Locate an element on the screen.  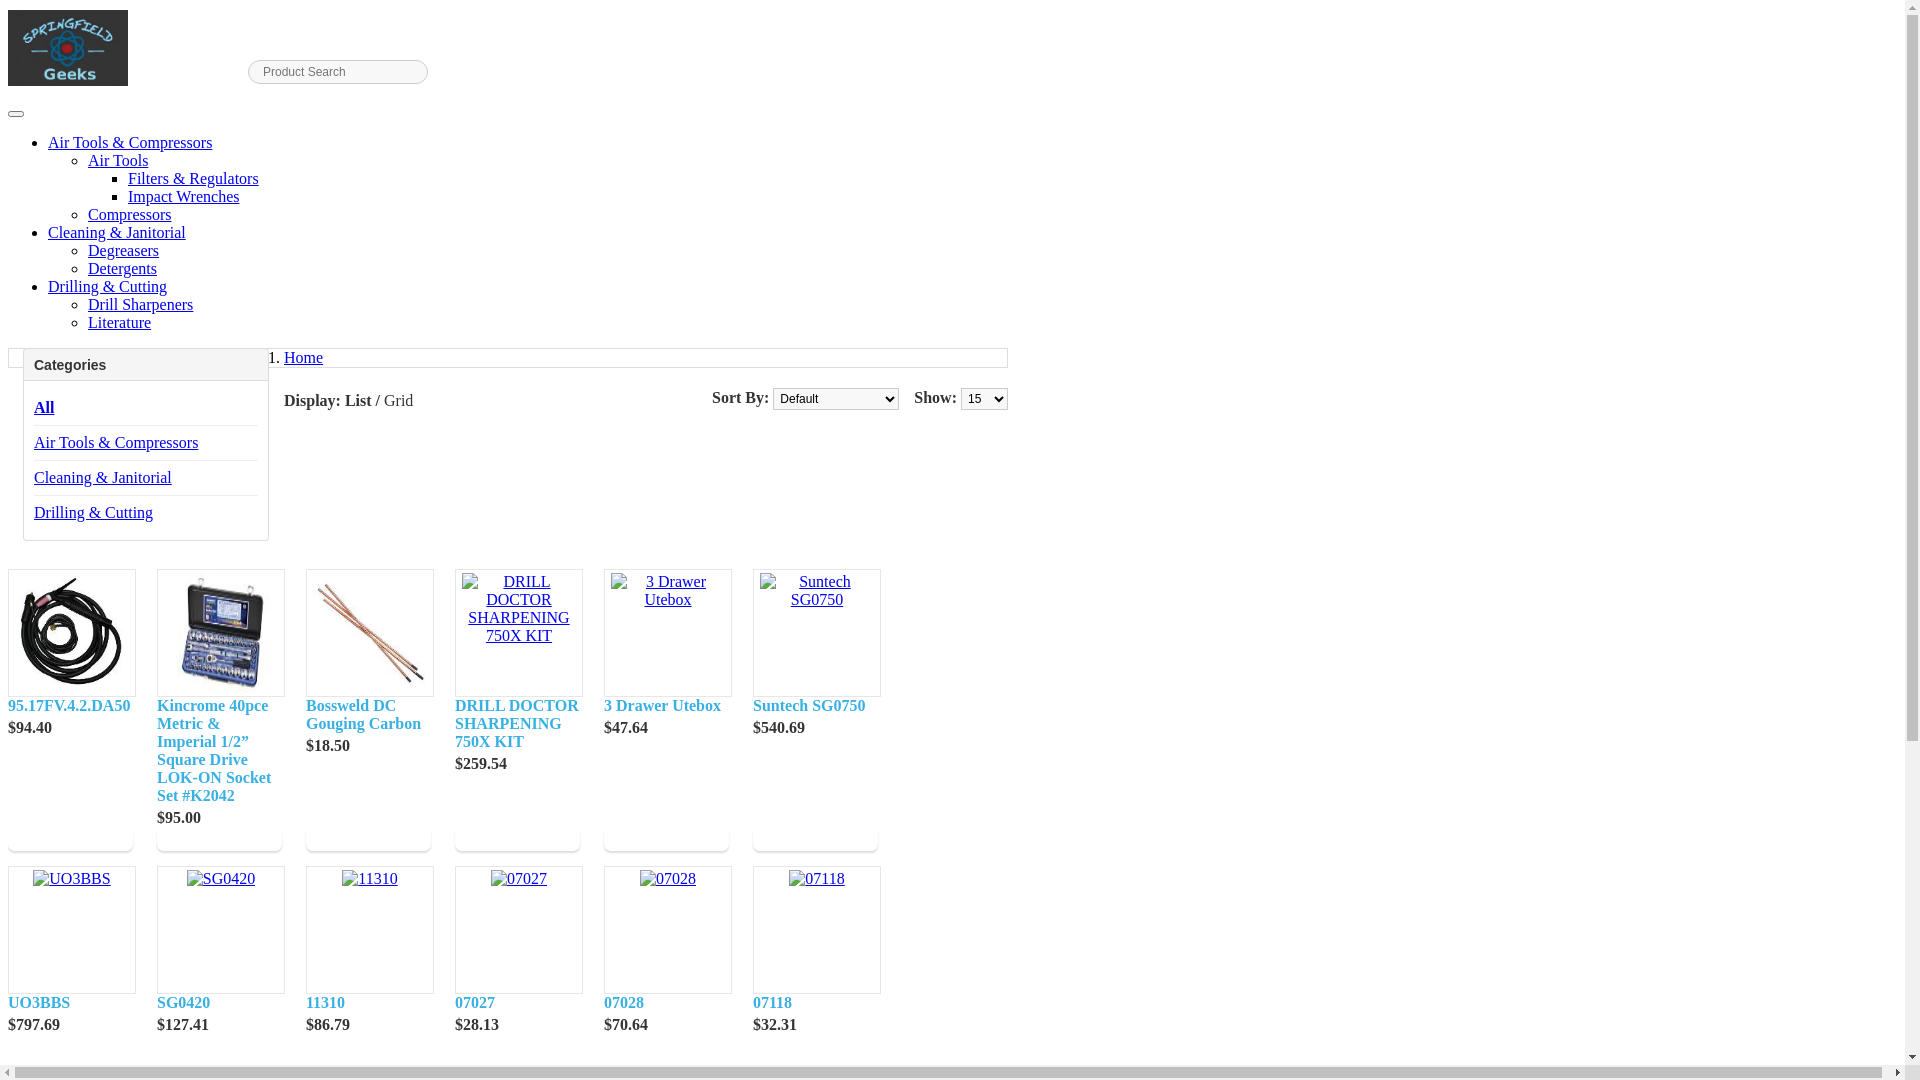
SG0420 is located at coordinates (221, 879).